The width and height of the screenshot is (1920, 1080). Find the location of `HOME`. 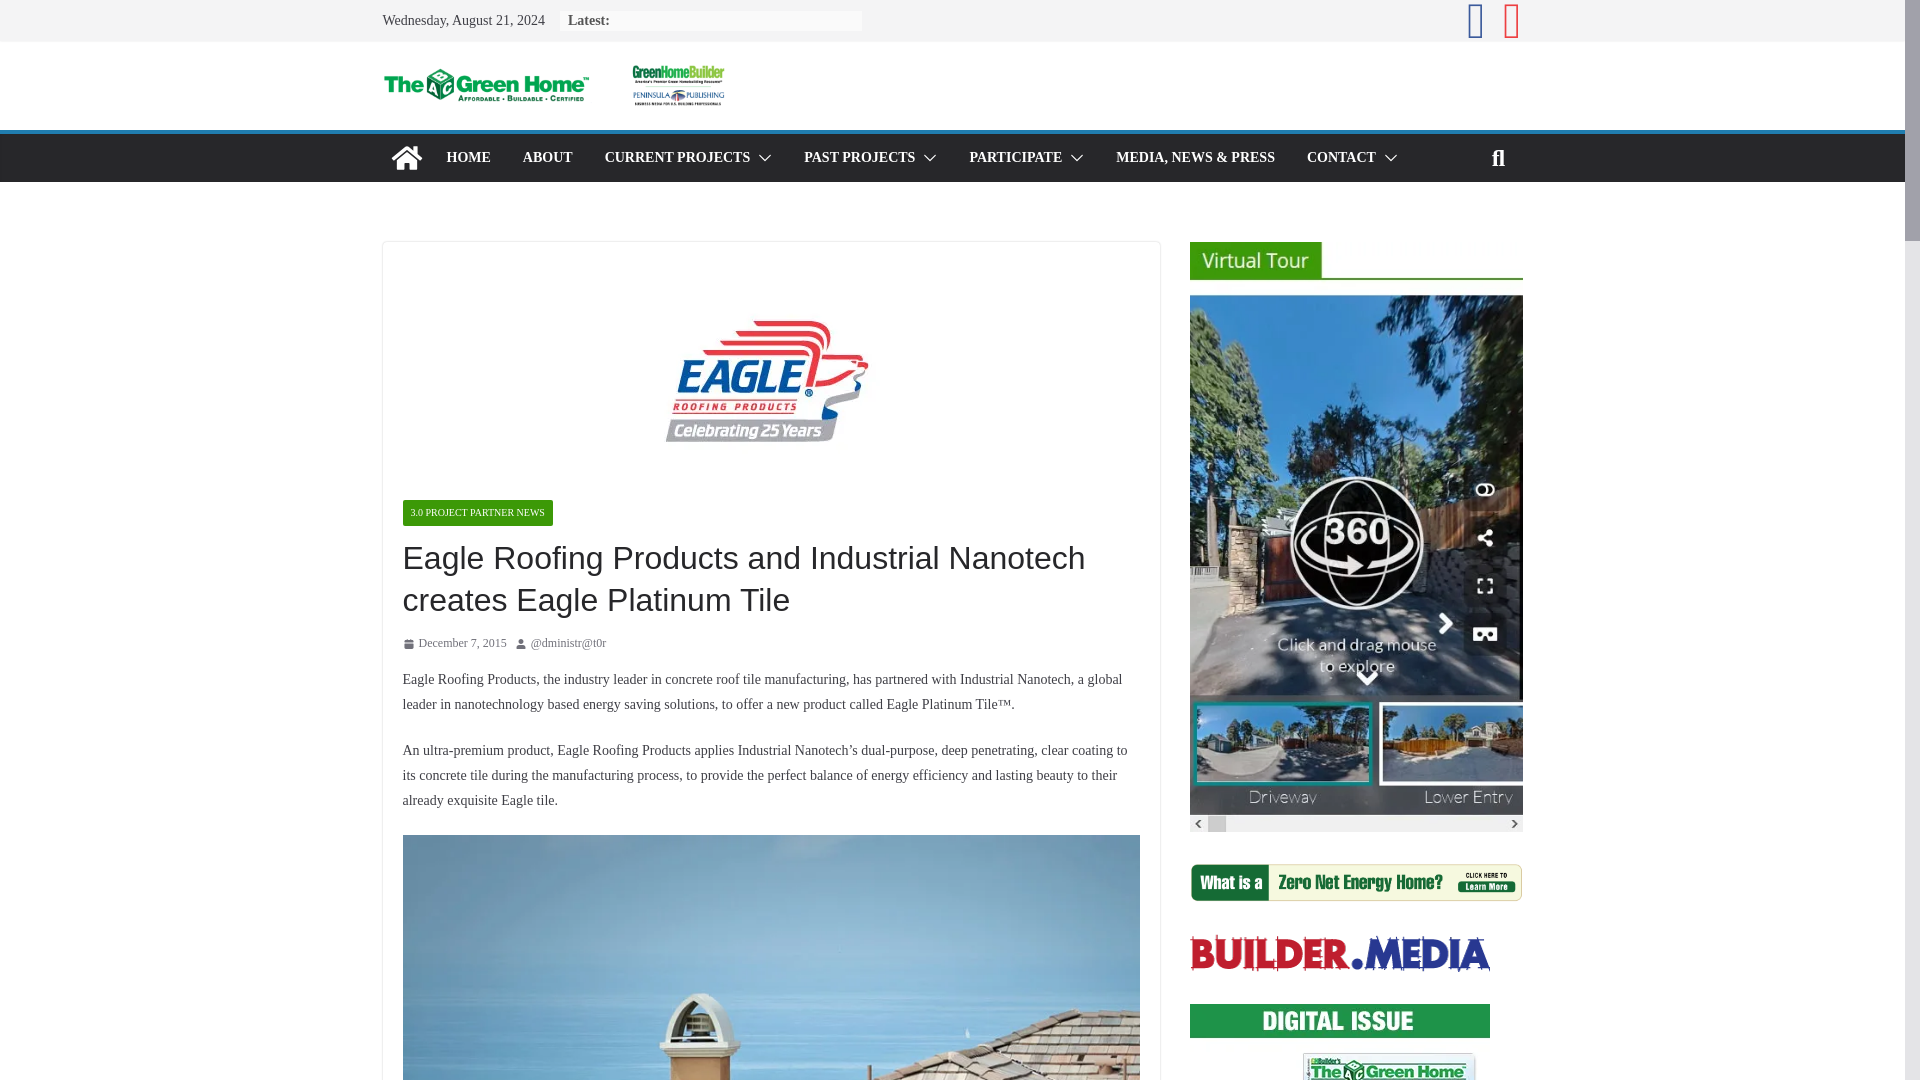

HOME is located at coordinates (467, 157).